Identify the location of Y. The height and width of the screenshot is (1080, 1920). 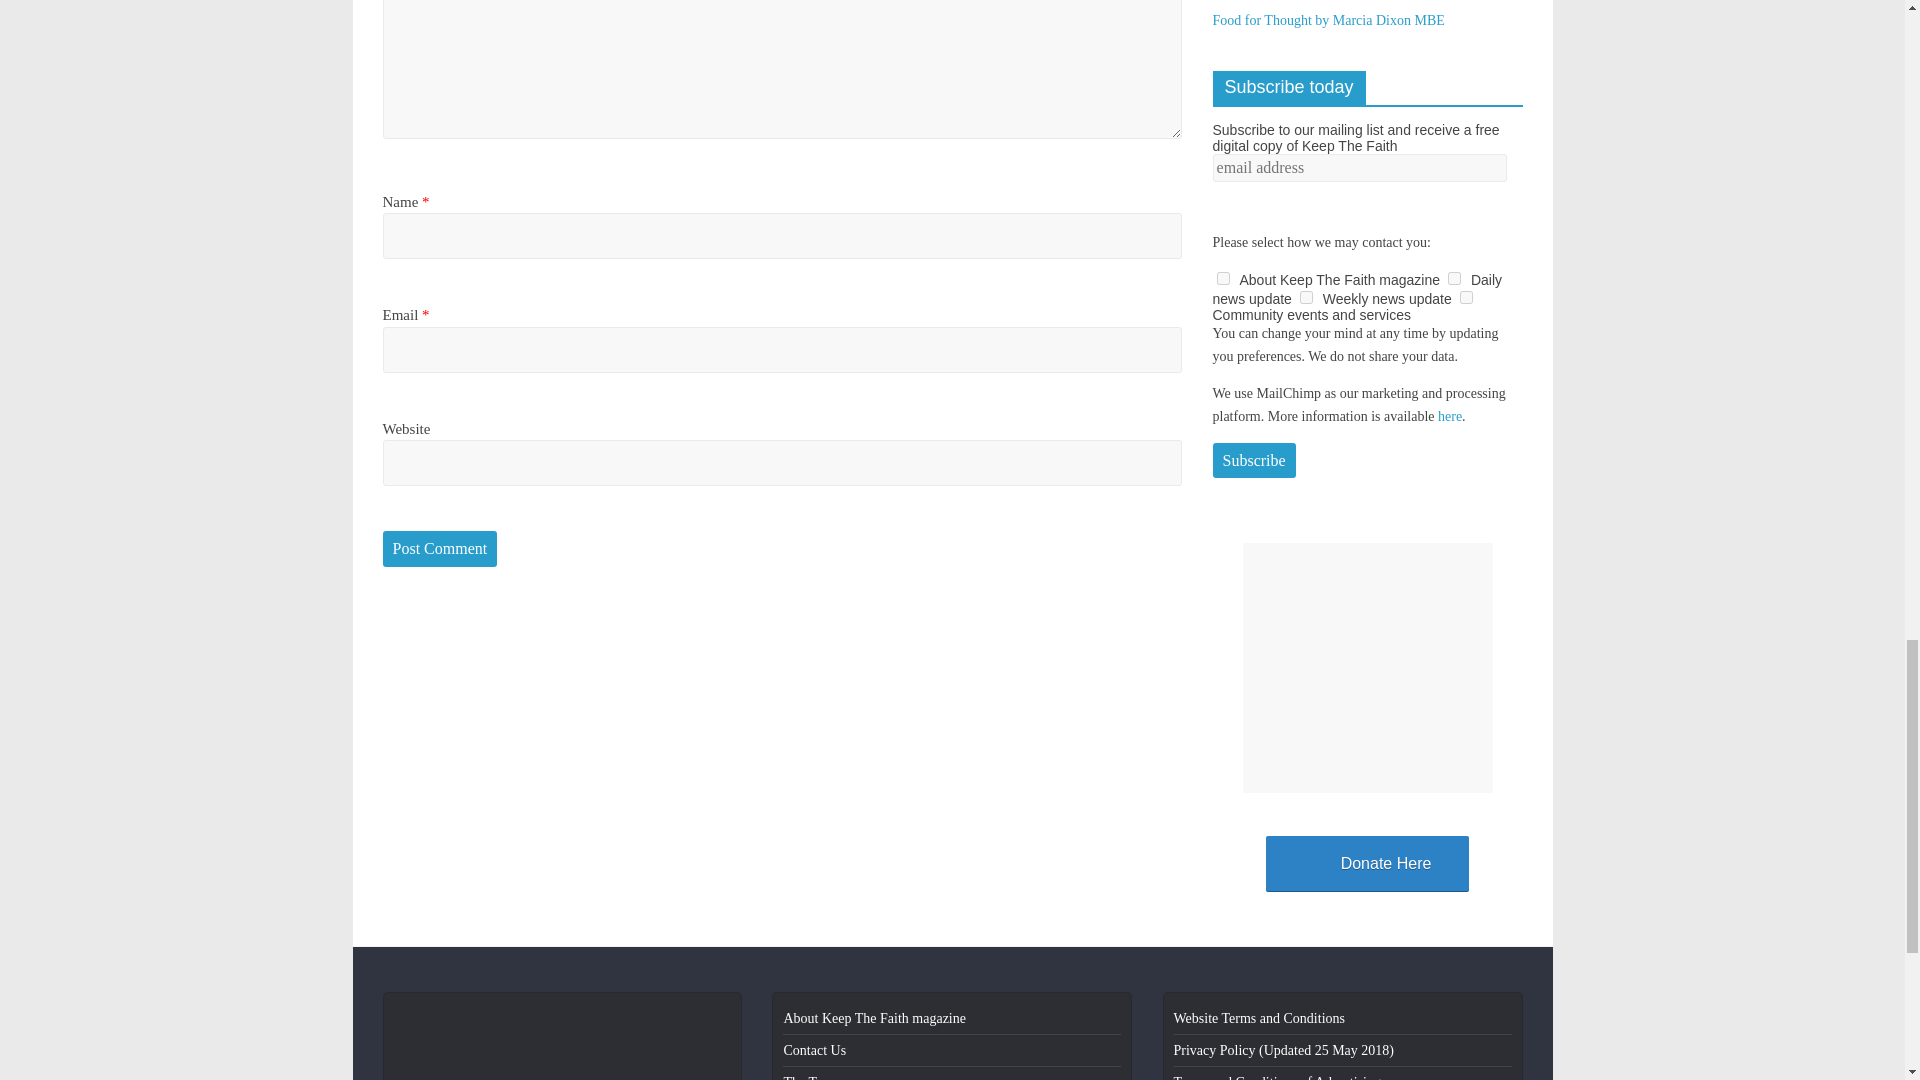
(1454, 278).